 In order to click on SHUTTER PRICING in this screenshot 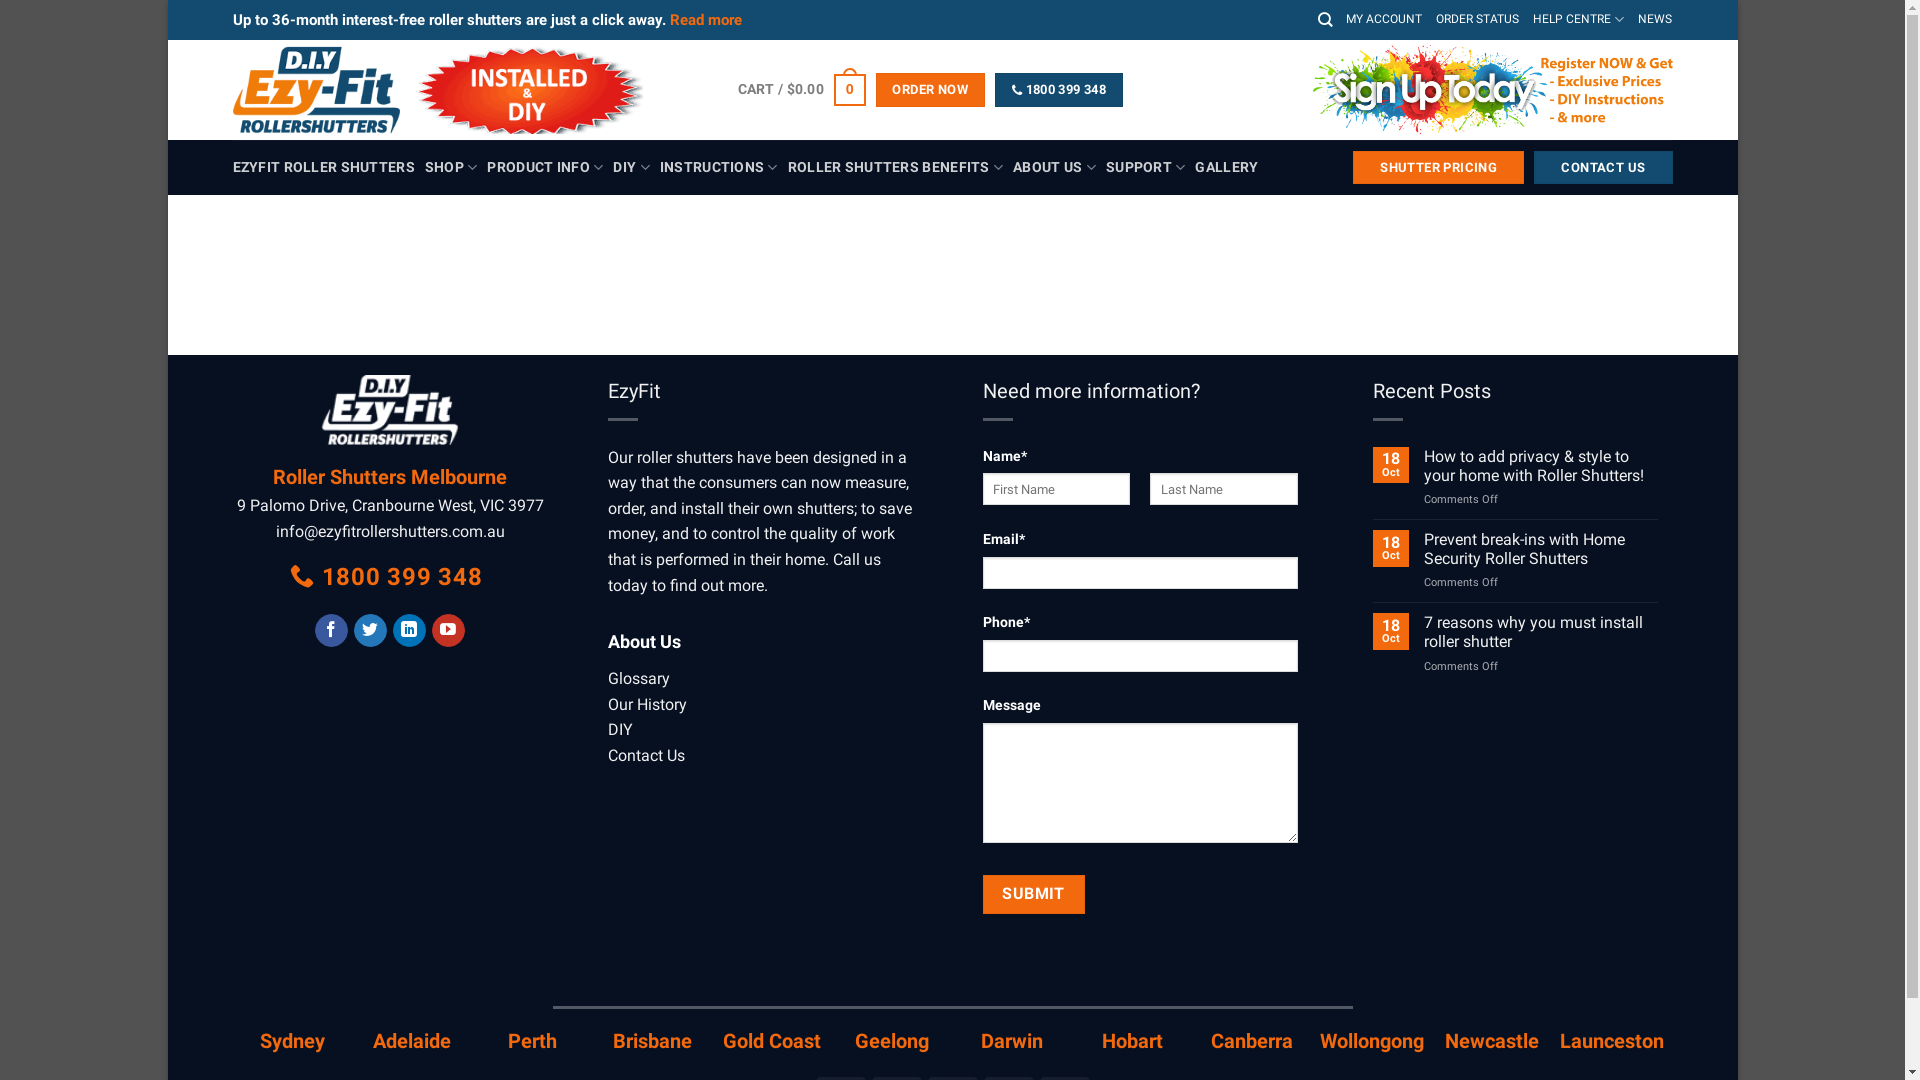, I will do `click(1438, 168)`.